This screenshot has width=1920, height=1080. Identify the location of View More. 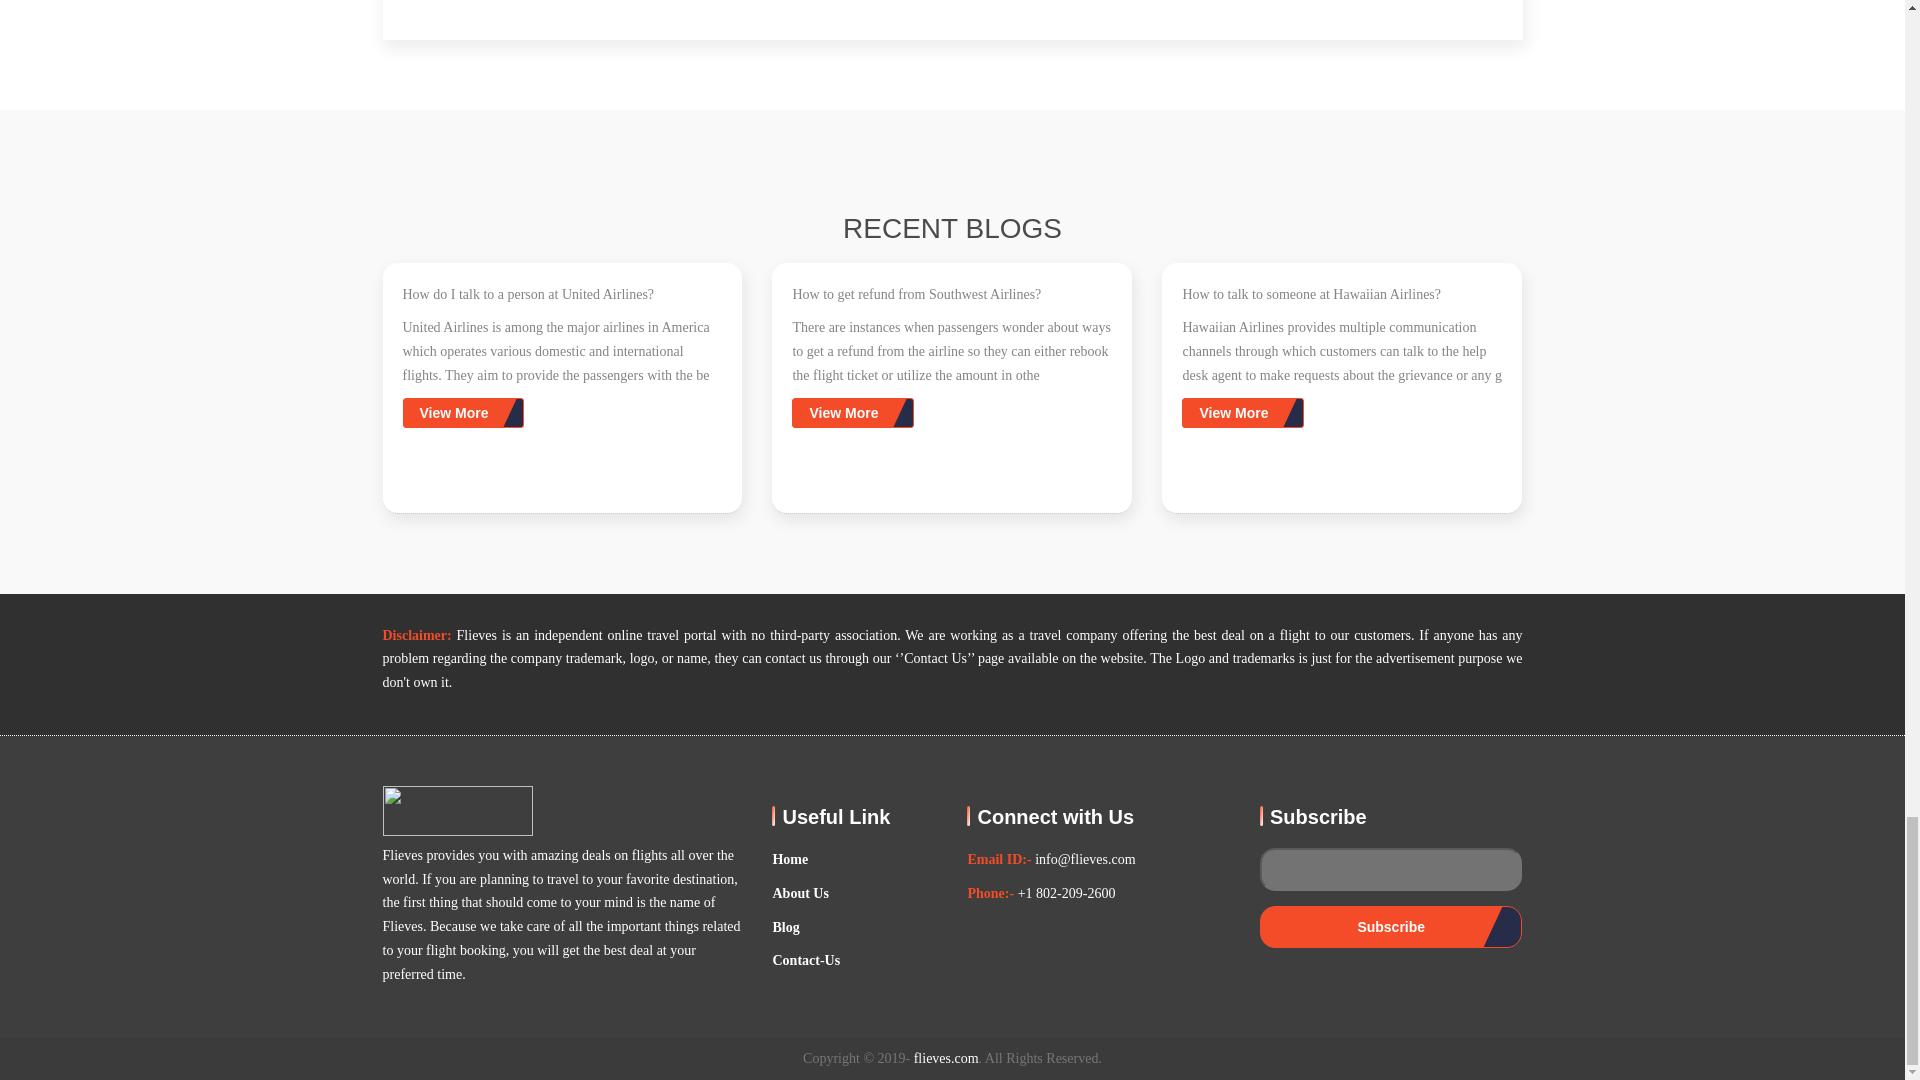
(1242, 412).